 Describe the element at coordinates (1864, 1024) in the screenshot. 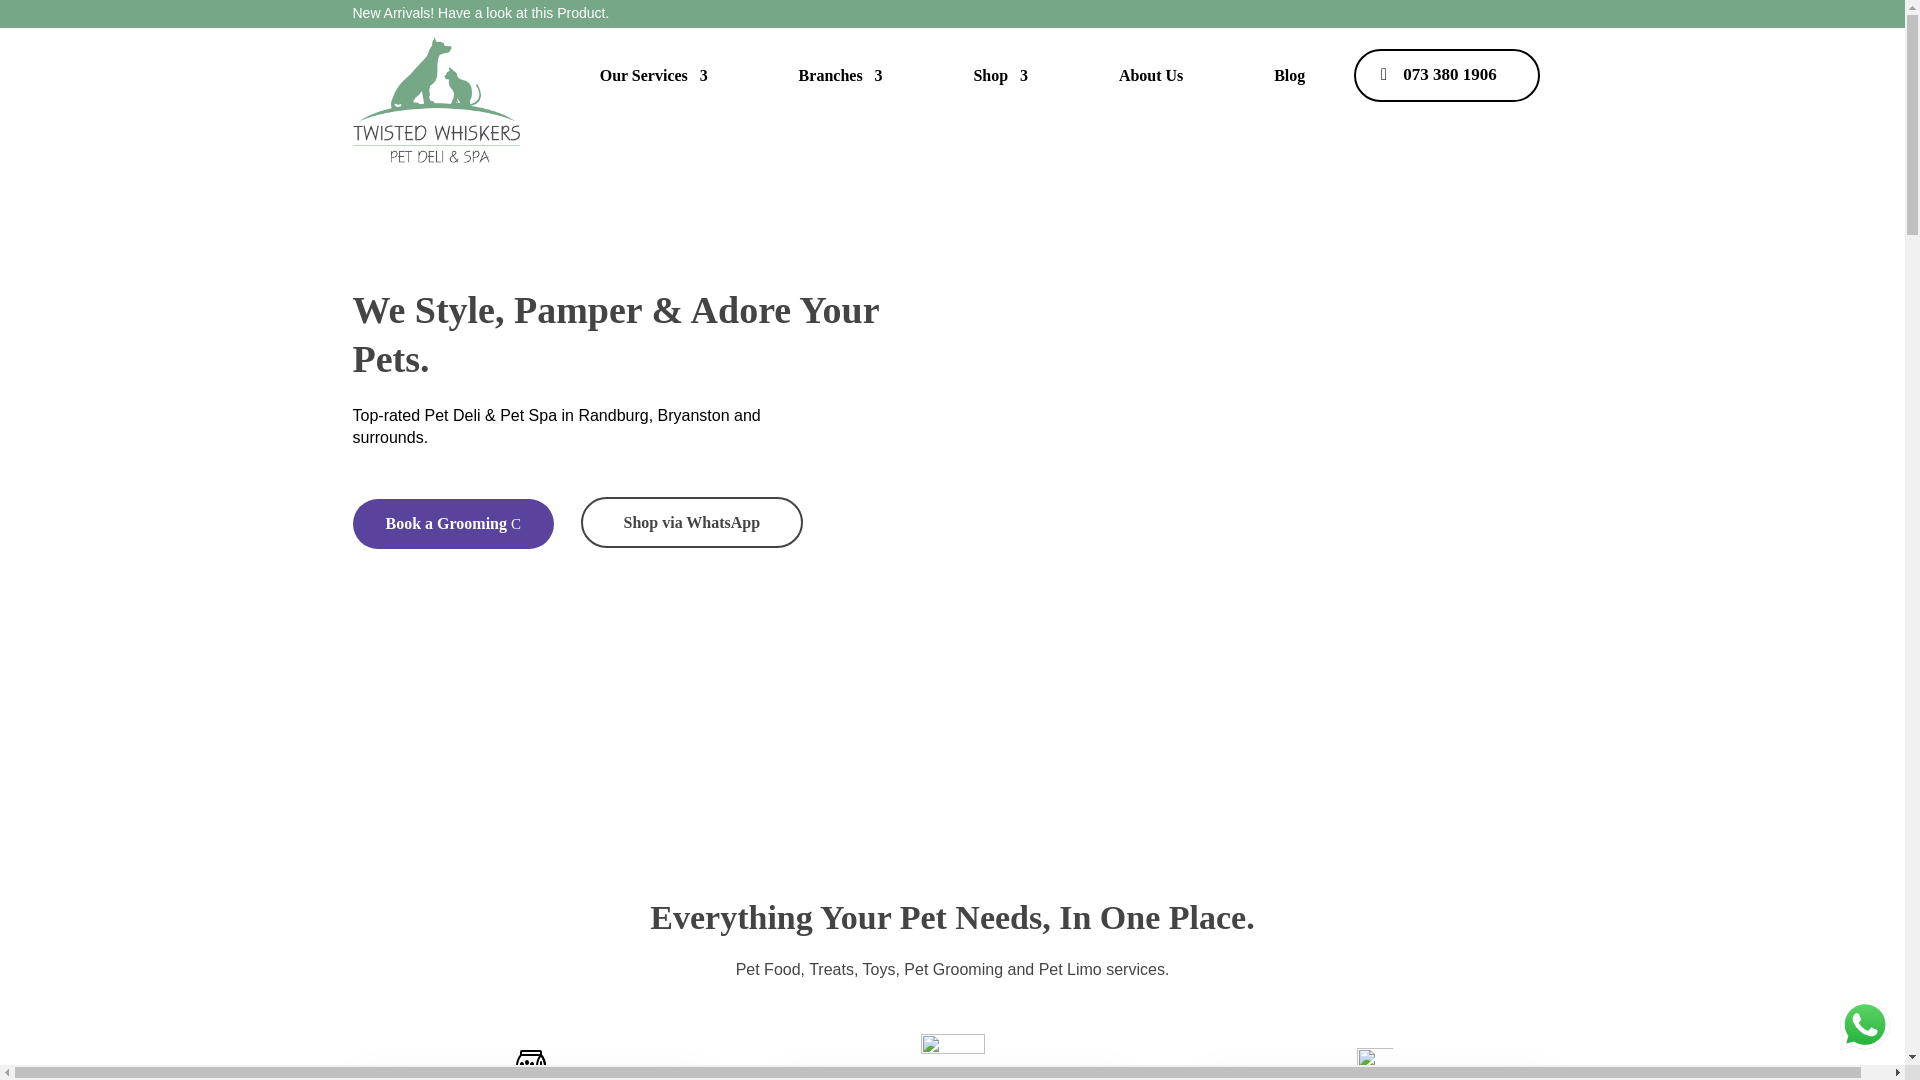

I see `WhatsApp us` at that location.